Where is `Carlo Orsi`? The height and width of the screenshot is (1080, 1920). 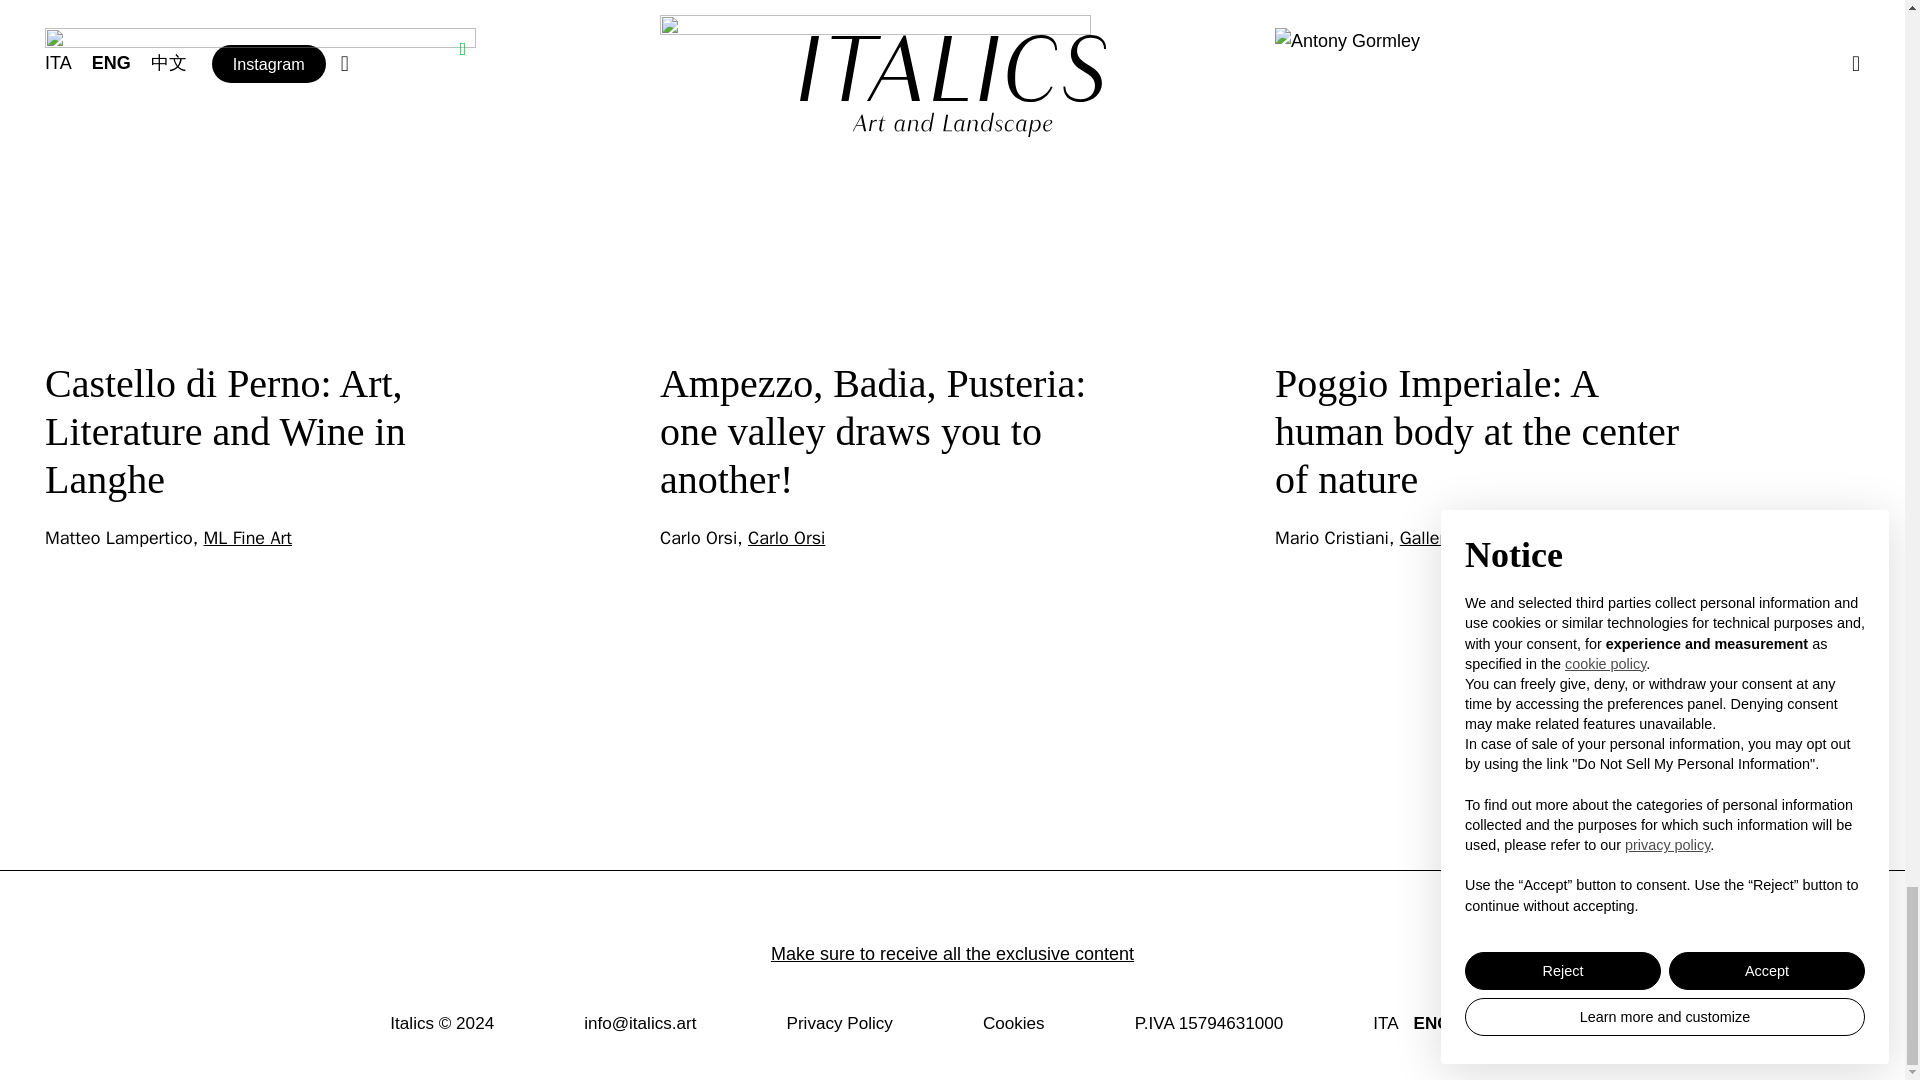 Carlo Orsi is located at coordinates (786, 538).